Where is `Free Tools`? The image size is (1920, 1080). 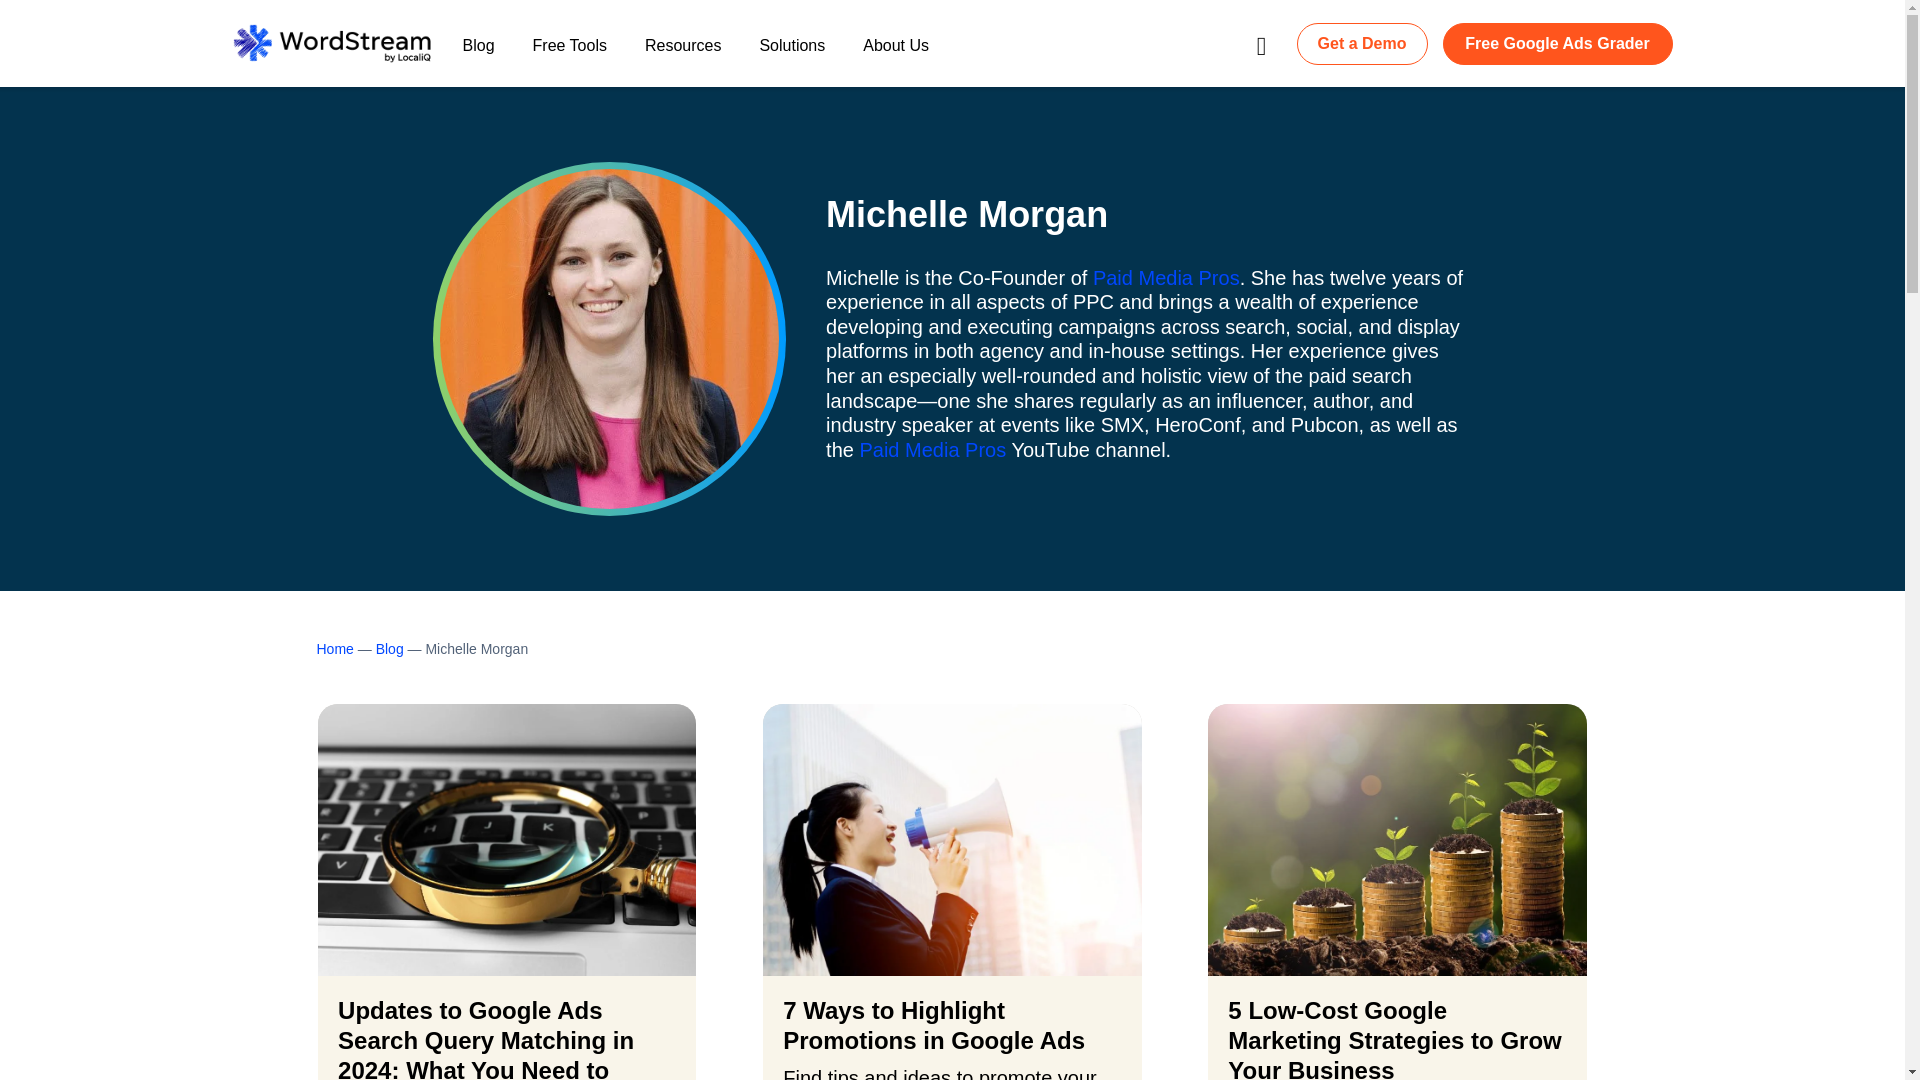 Free Tools is located at coordinates (570, 55).